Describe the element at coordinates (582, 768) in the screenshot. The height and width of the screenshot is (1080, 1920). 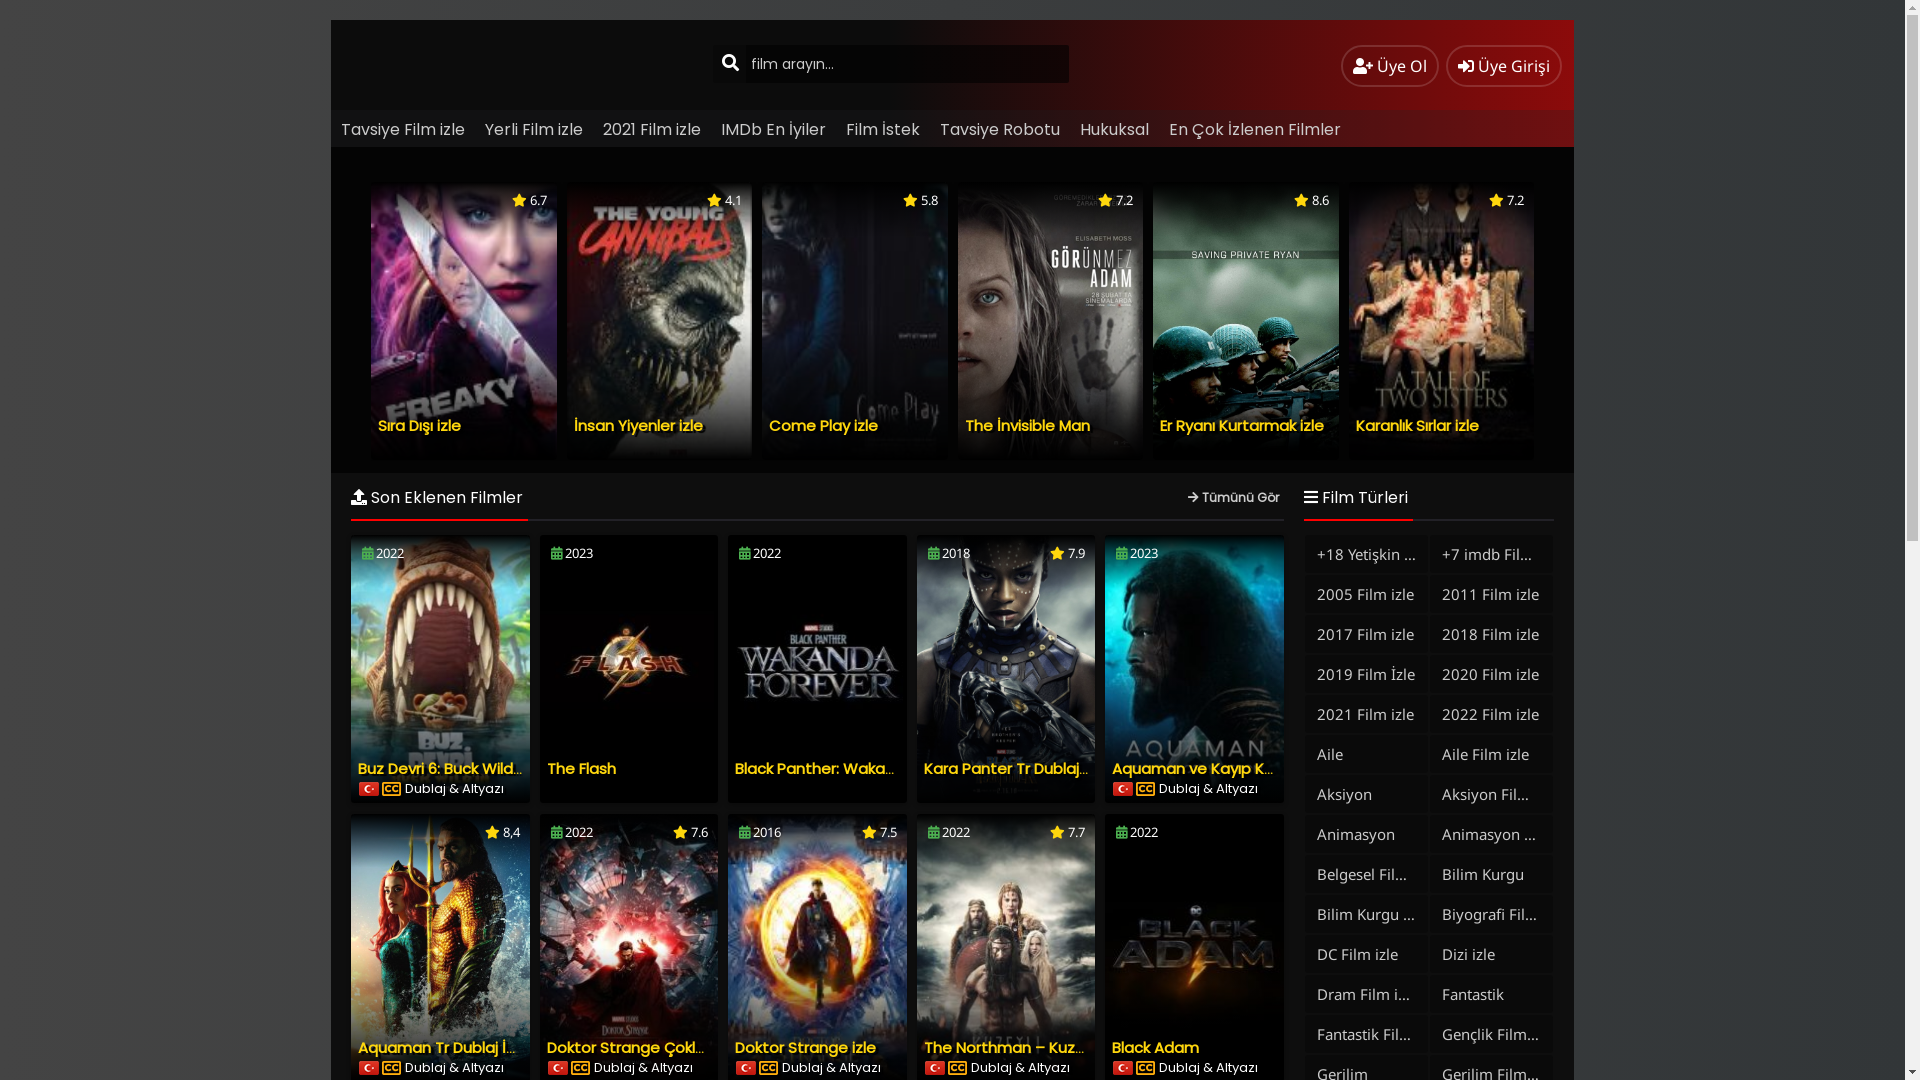
I see `The Flash` at that location.